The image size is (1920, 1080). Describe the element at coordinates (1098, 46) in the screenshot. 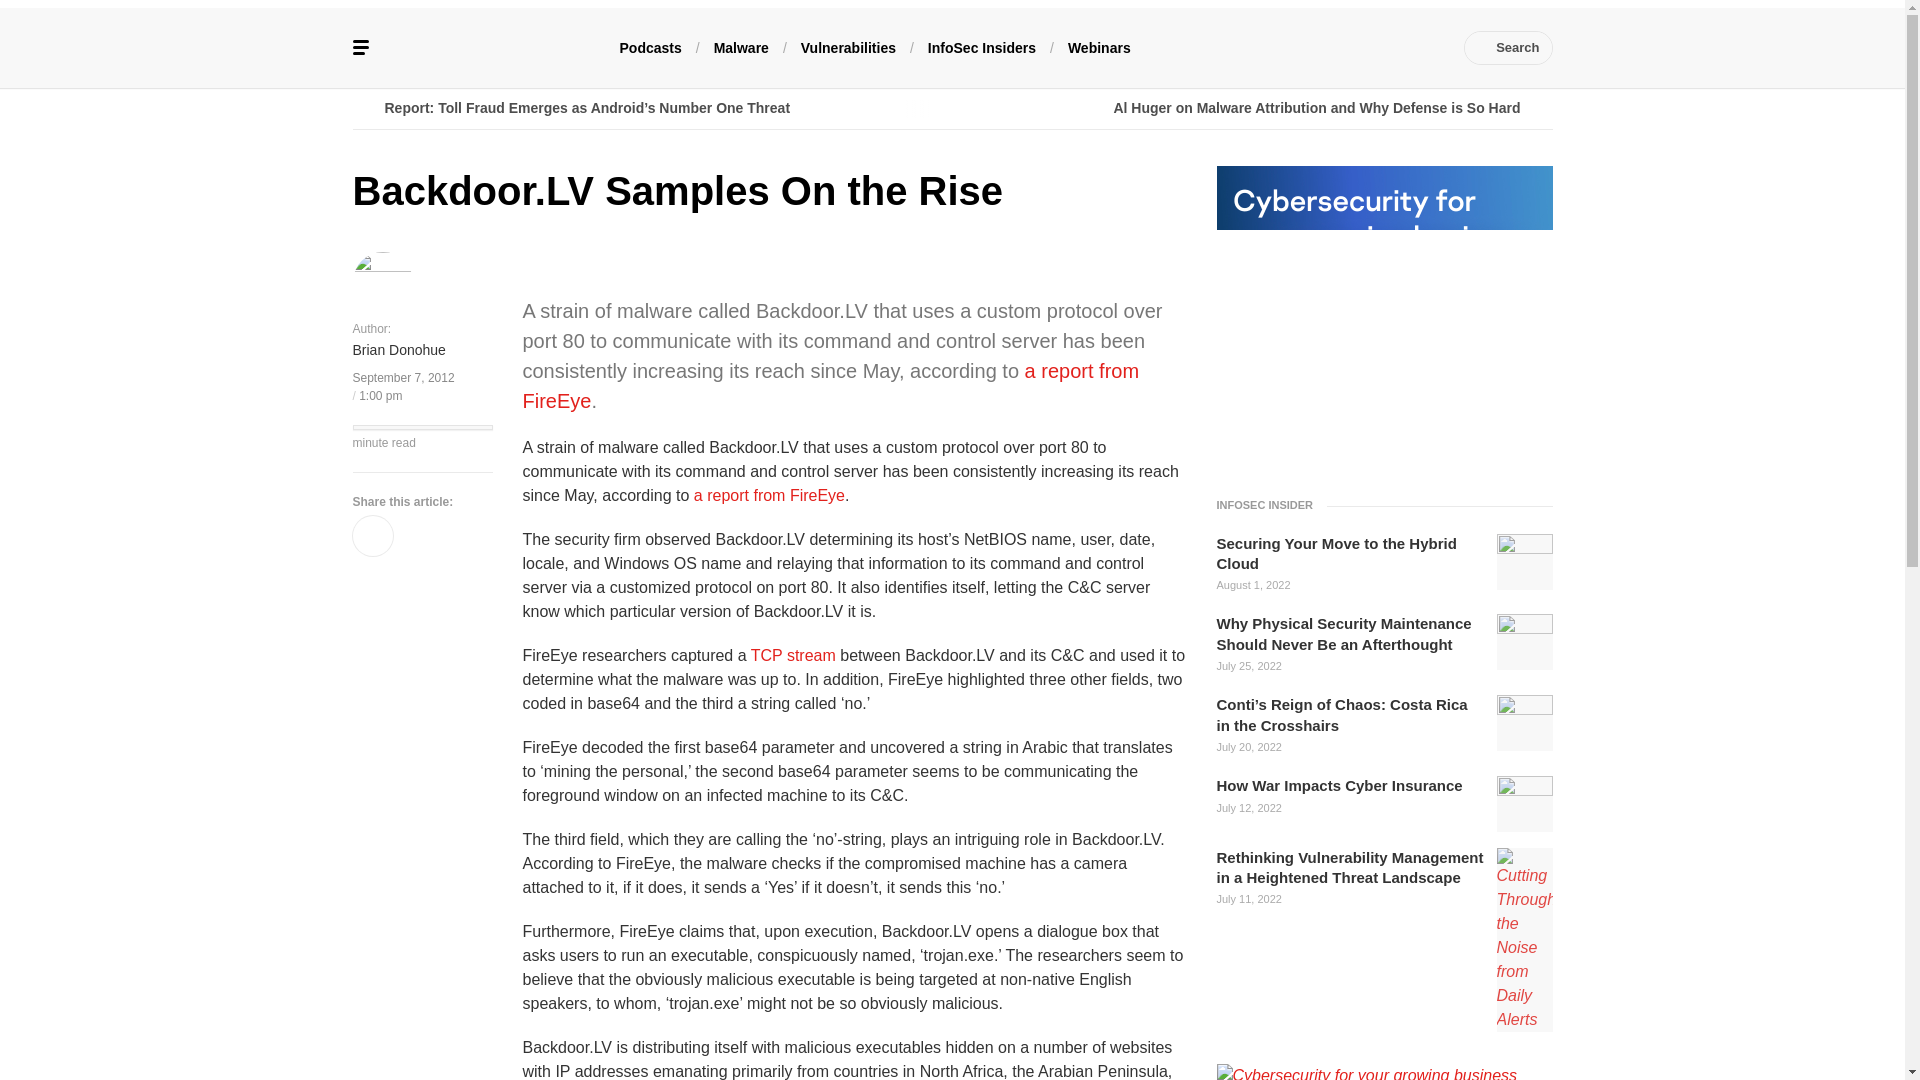

I see `Webinars` at that location.